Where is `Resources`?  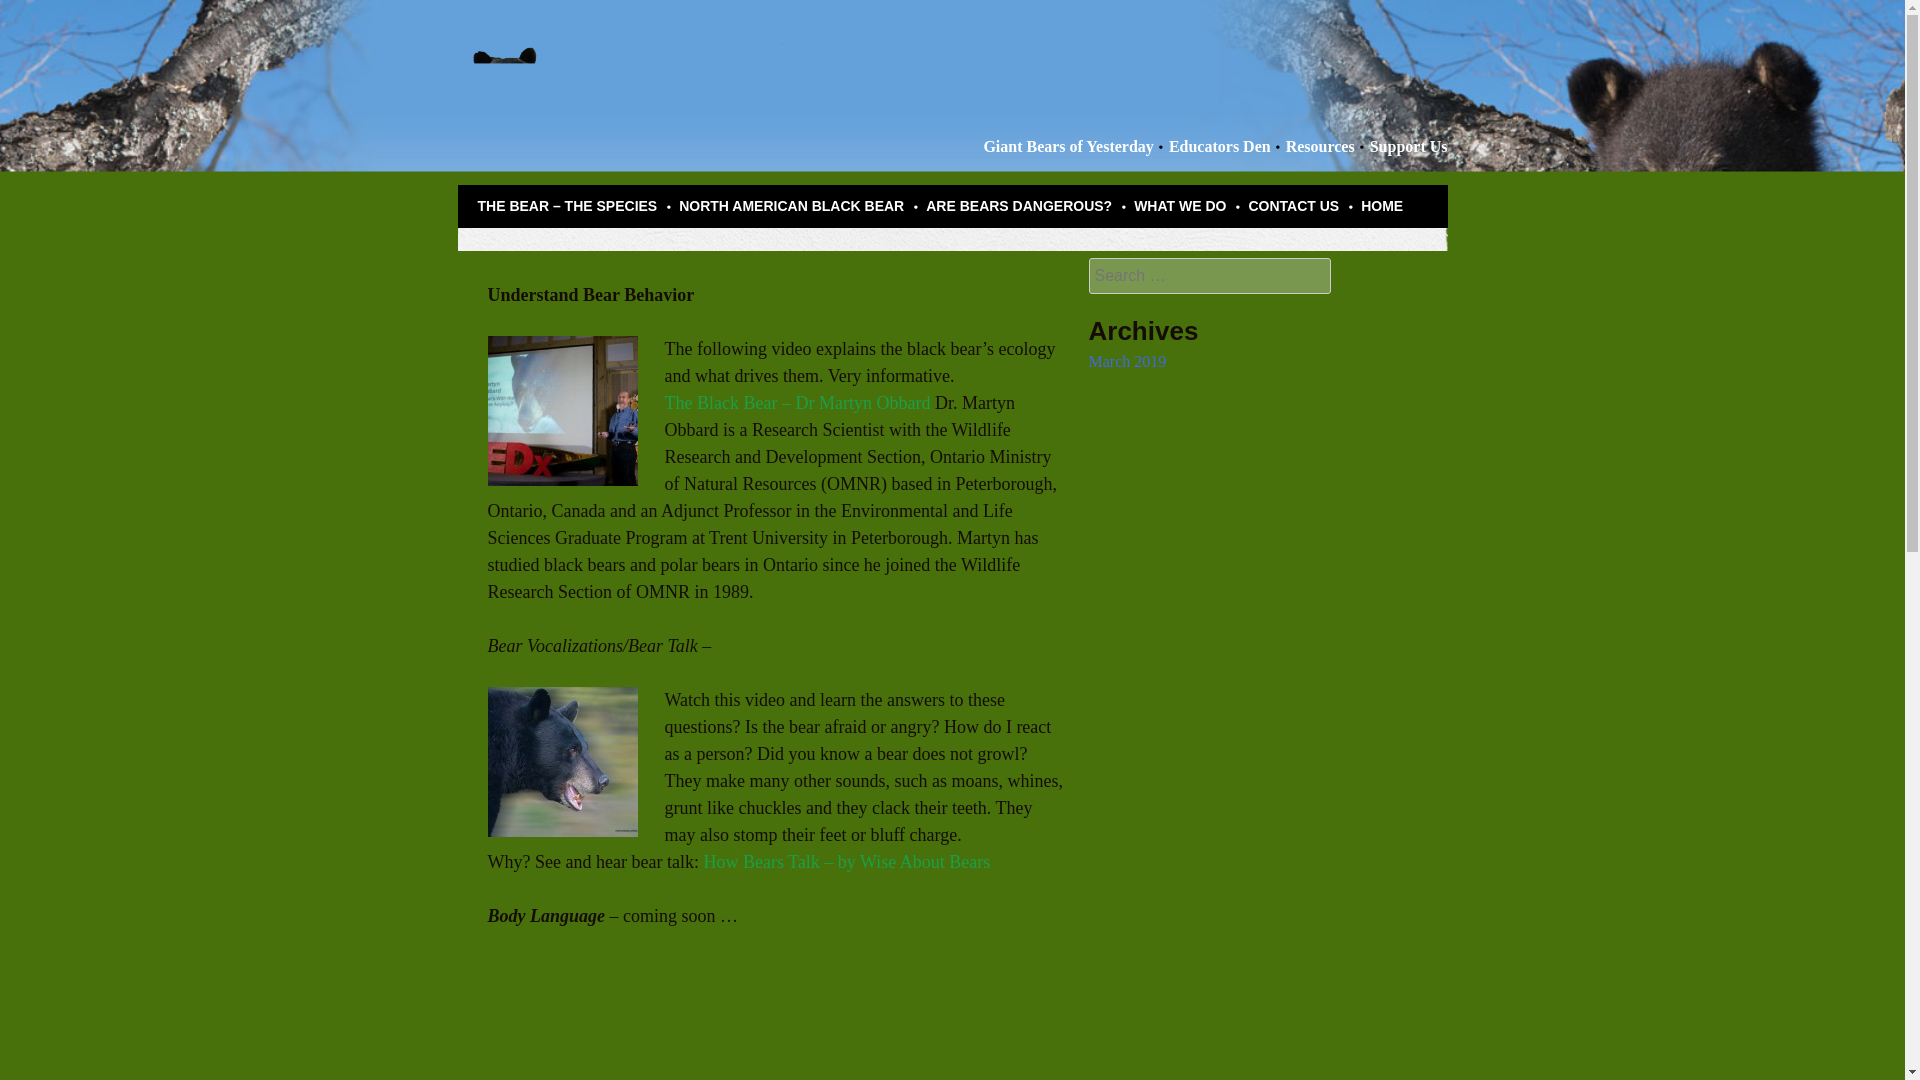
Resources is located at coordinates (1320, 146).